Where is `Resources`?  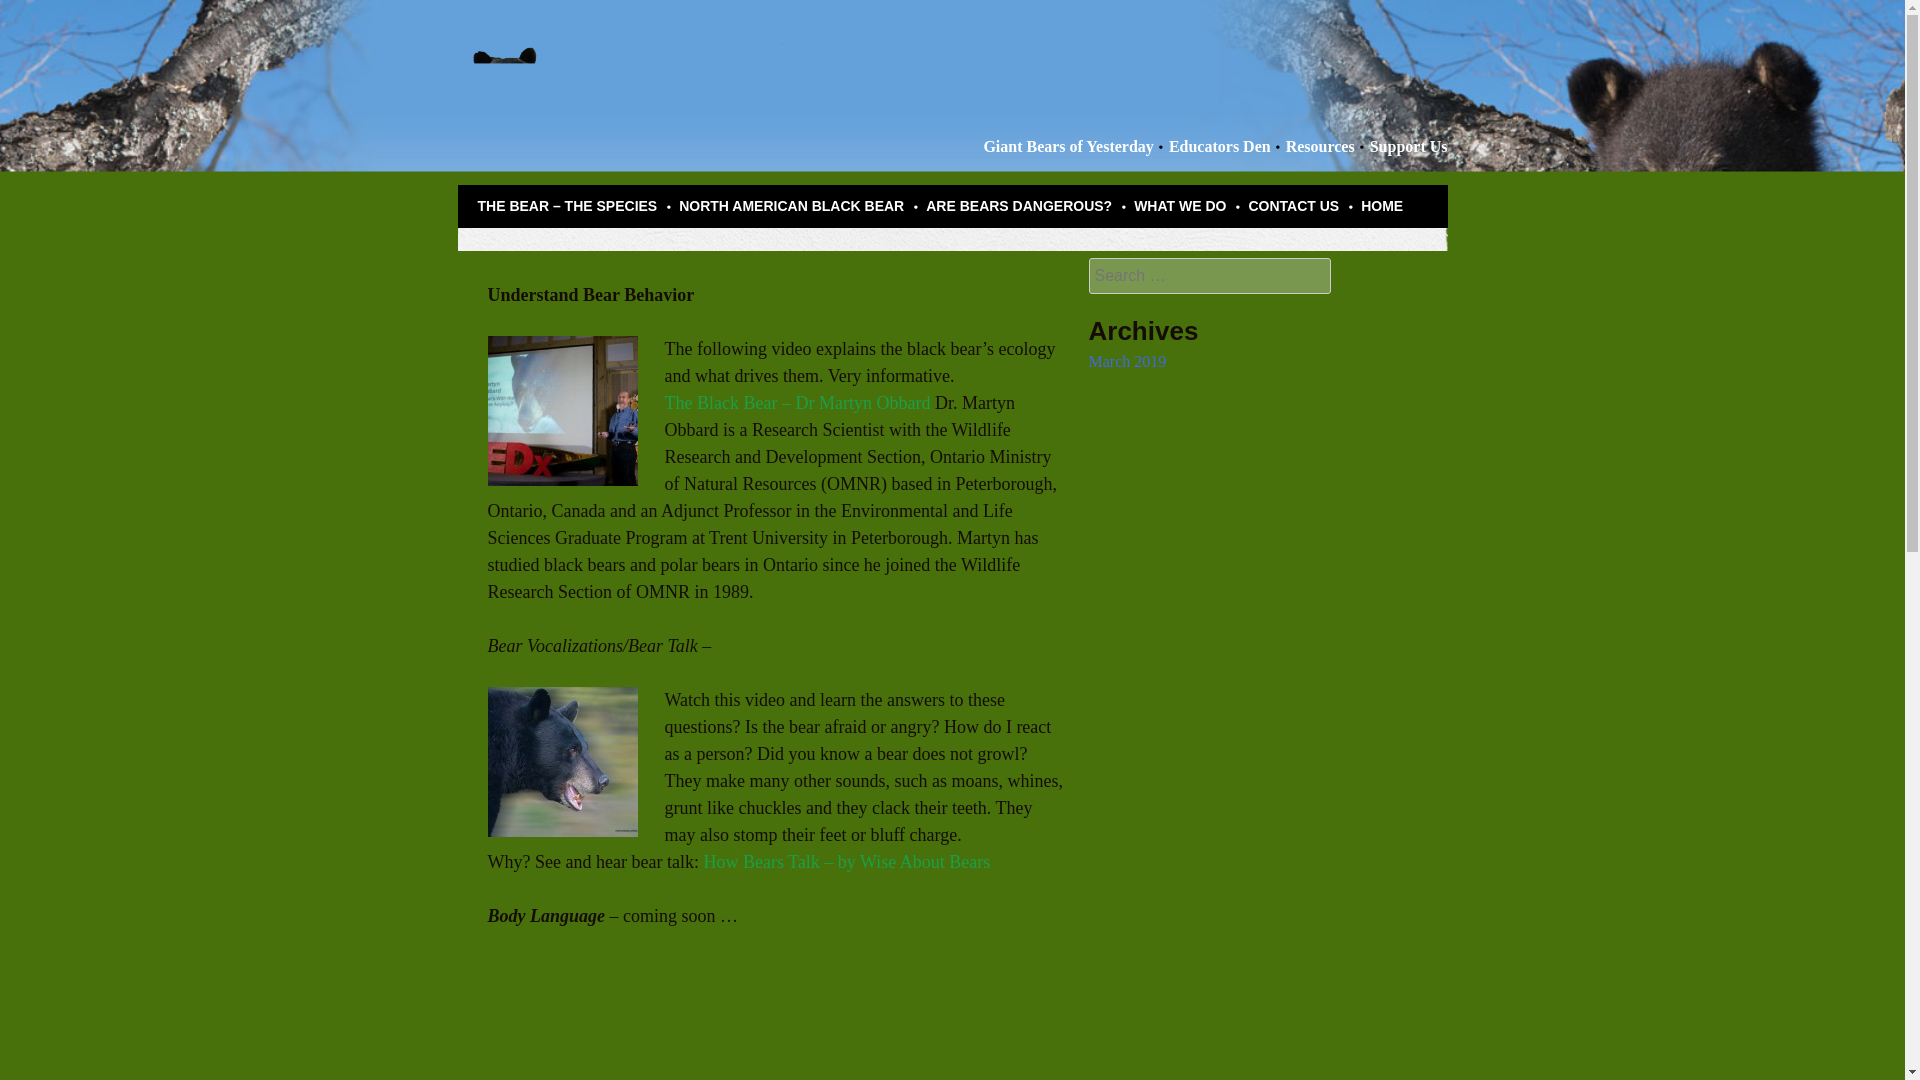
Resources is located at coordinates (1320, 146).